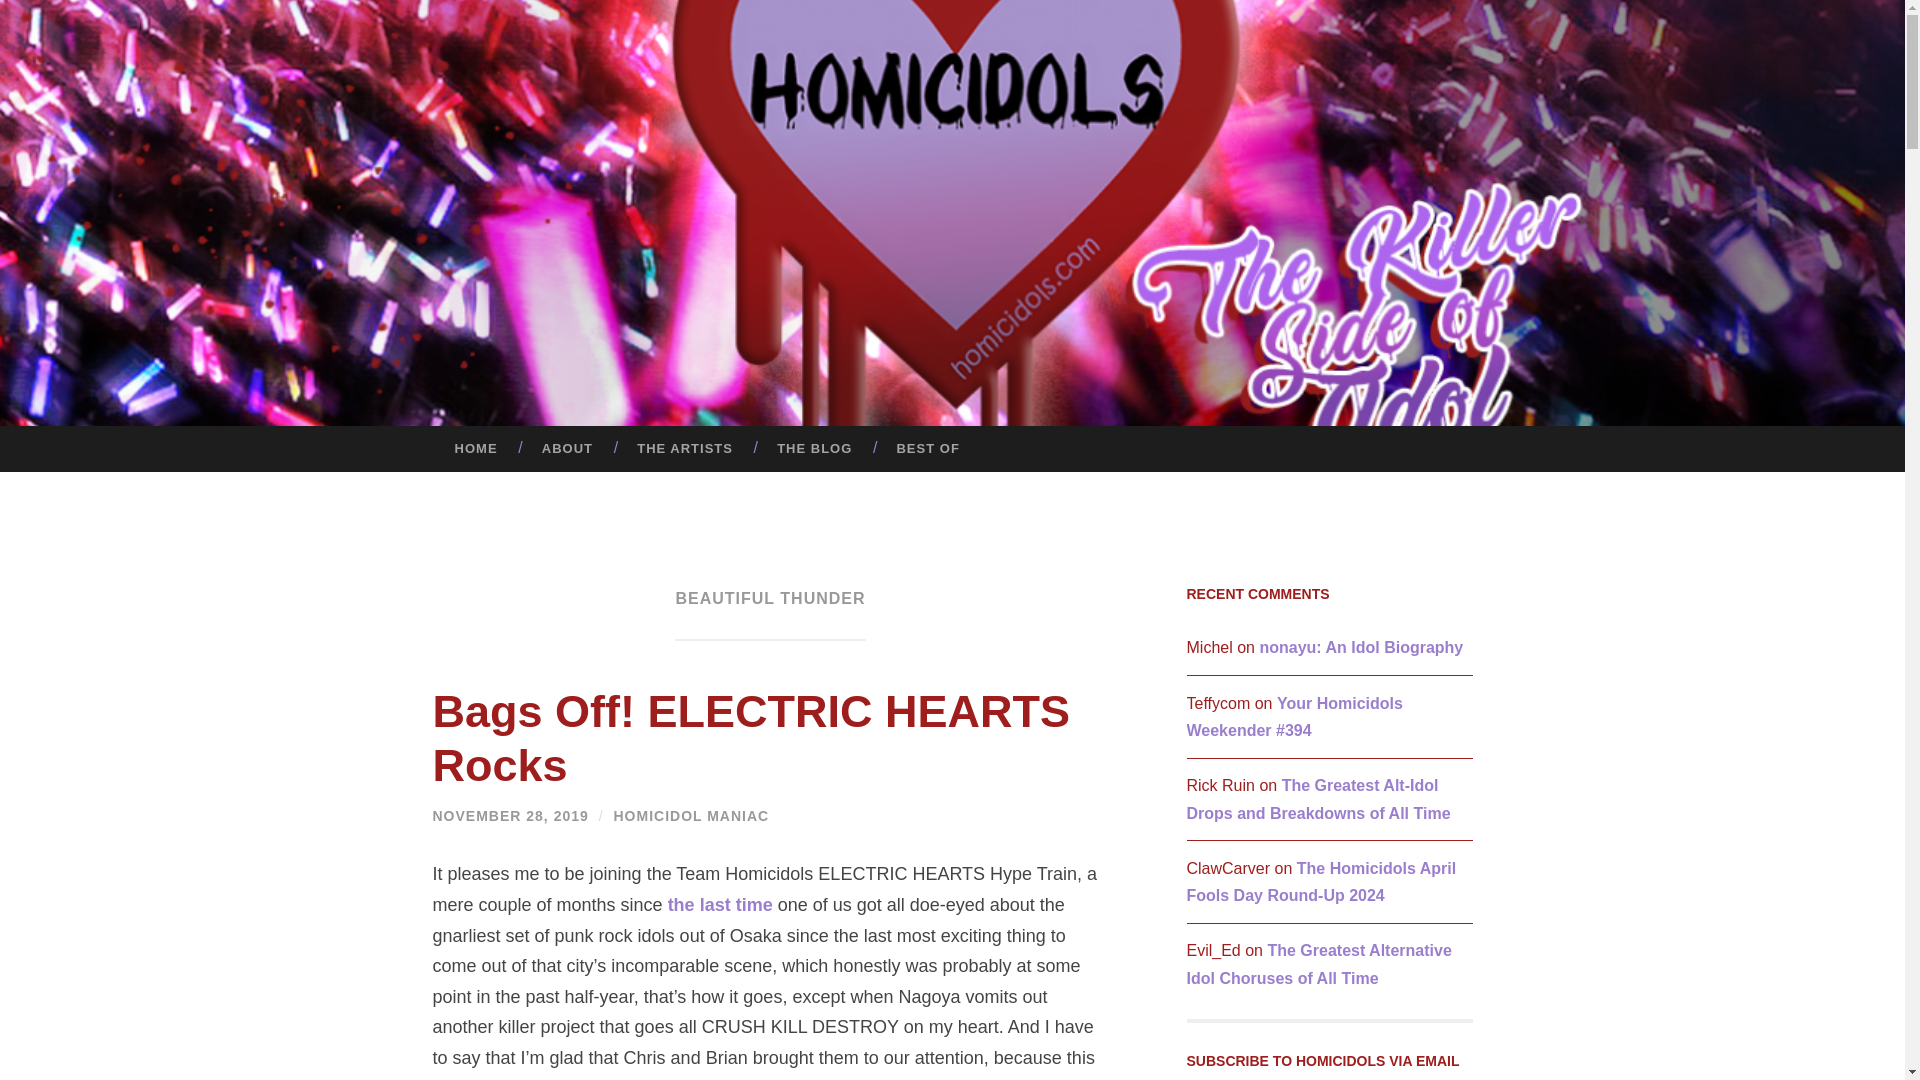 This screenshot has height=1080, width=1920. What do you see at coordinates (1318, 964) in the screenshot?
I see `The Greatest Alternative Idol Choruses of All Time` at bounding box center [1318, 964].